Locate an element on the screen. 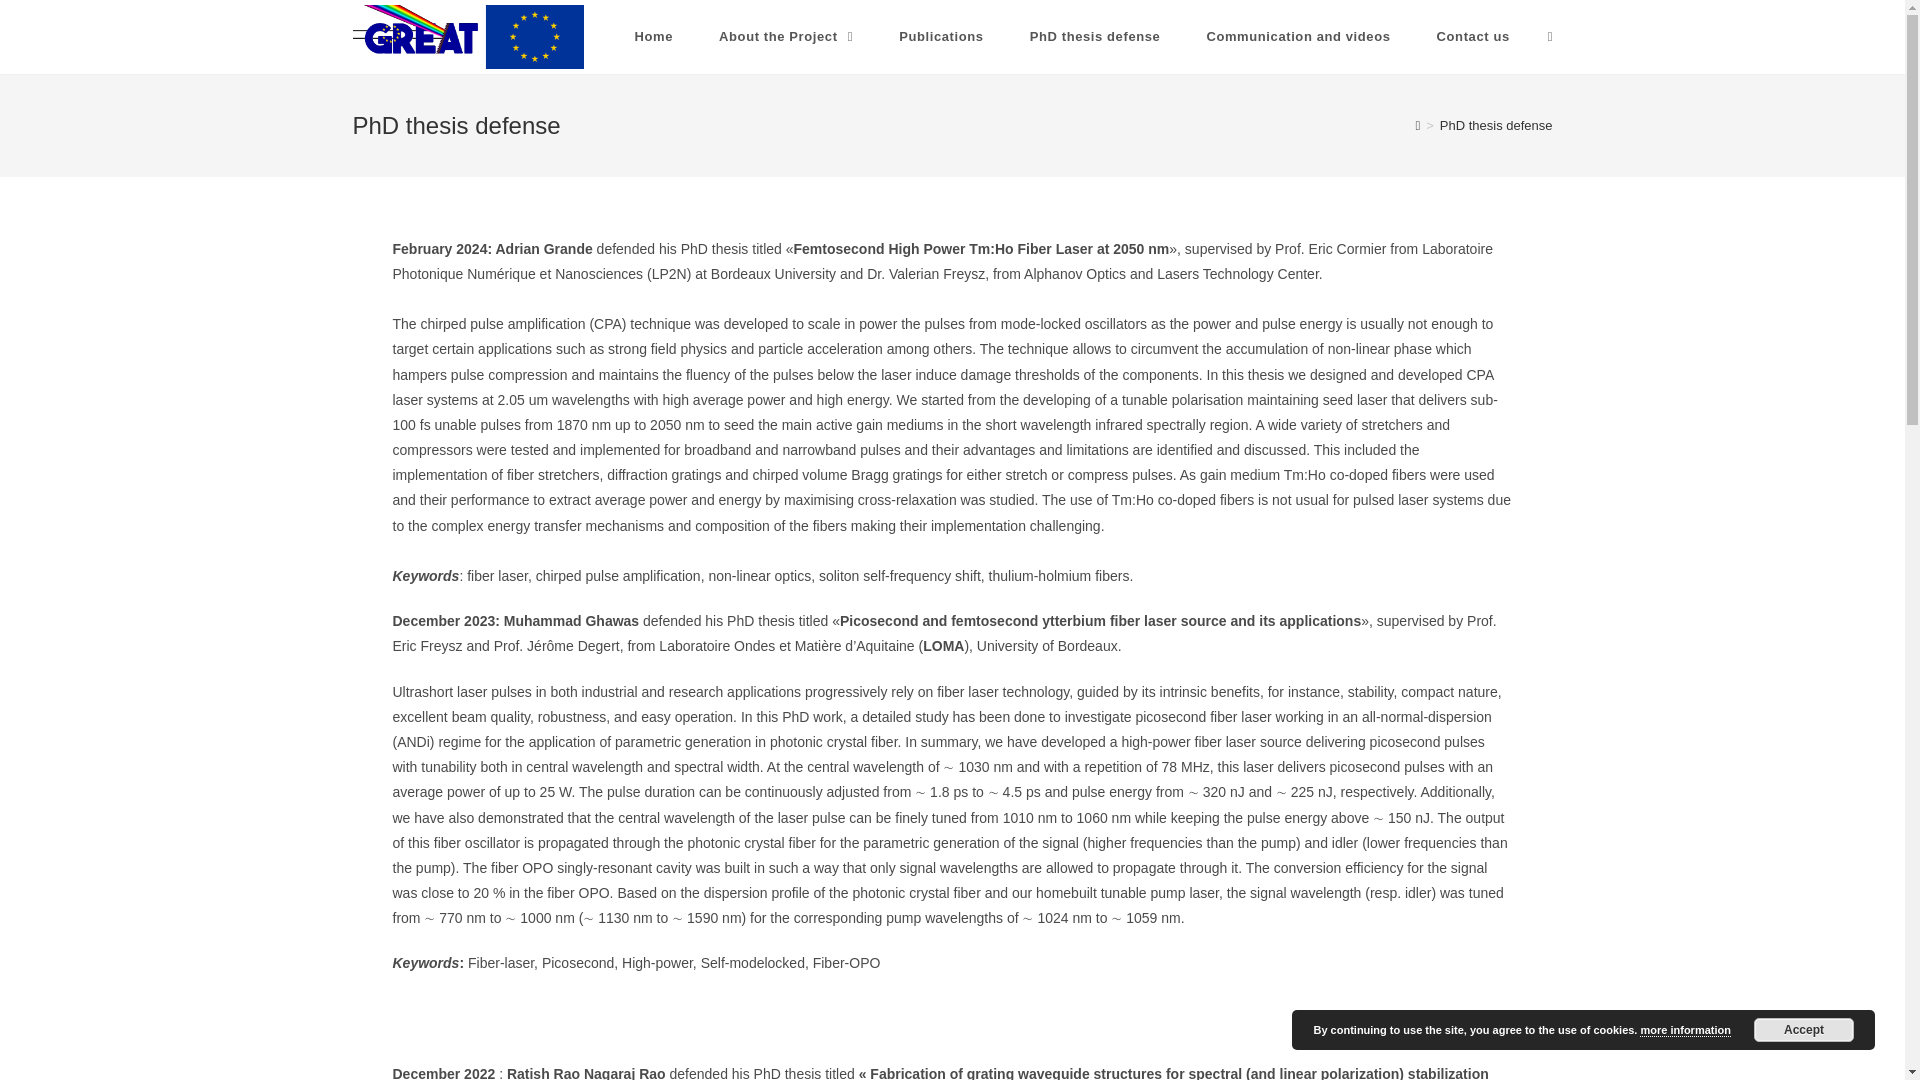  PhD thesis defense is located at coordinates (1095, 37).